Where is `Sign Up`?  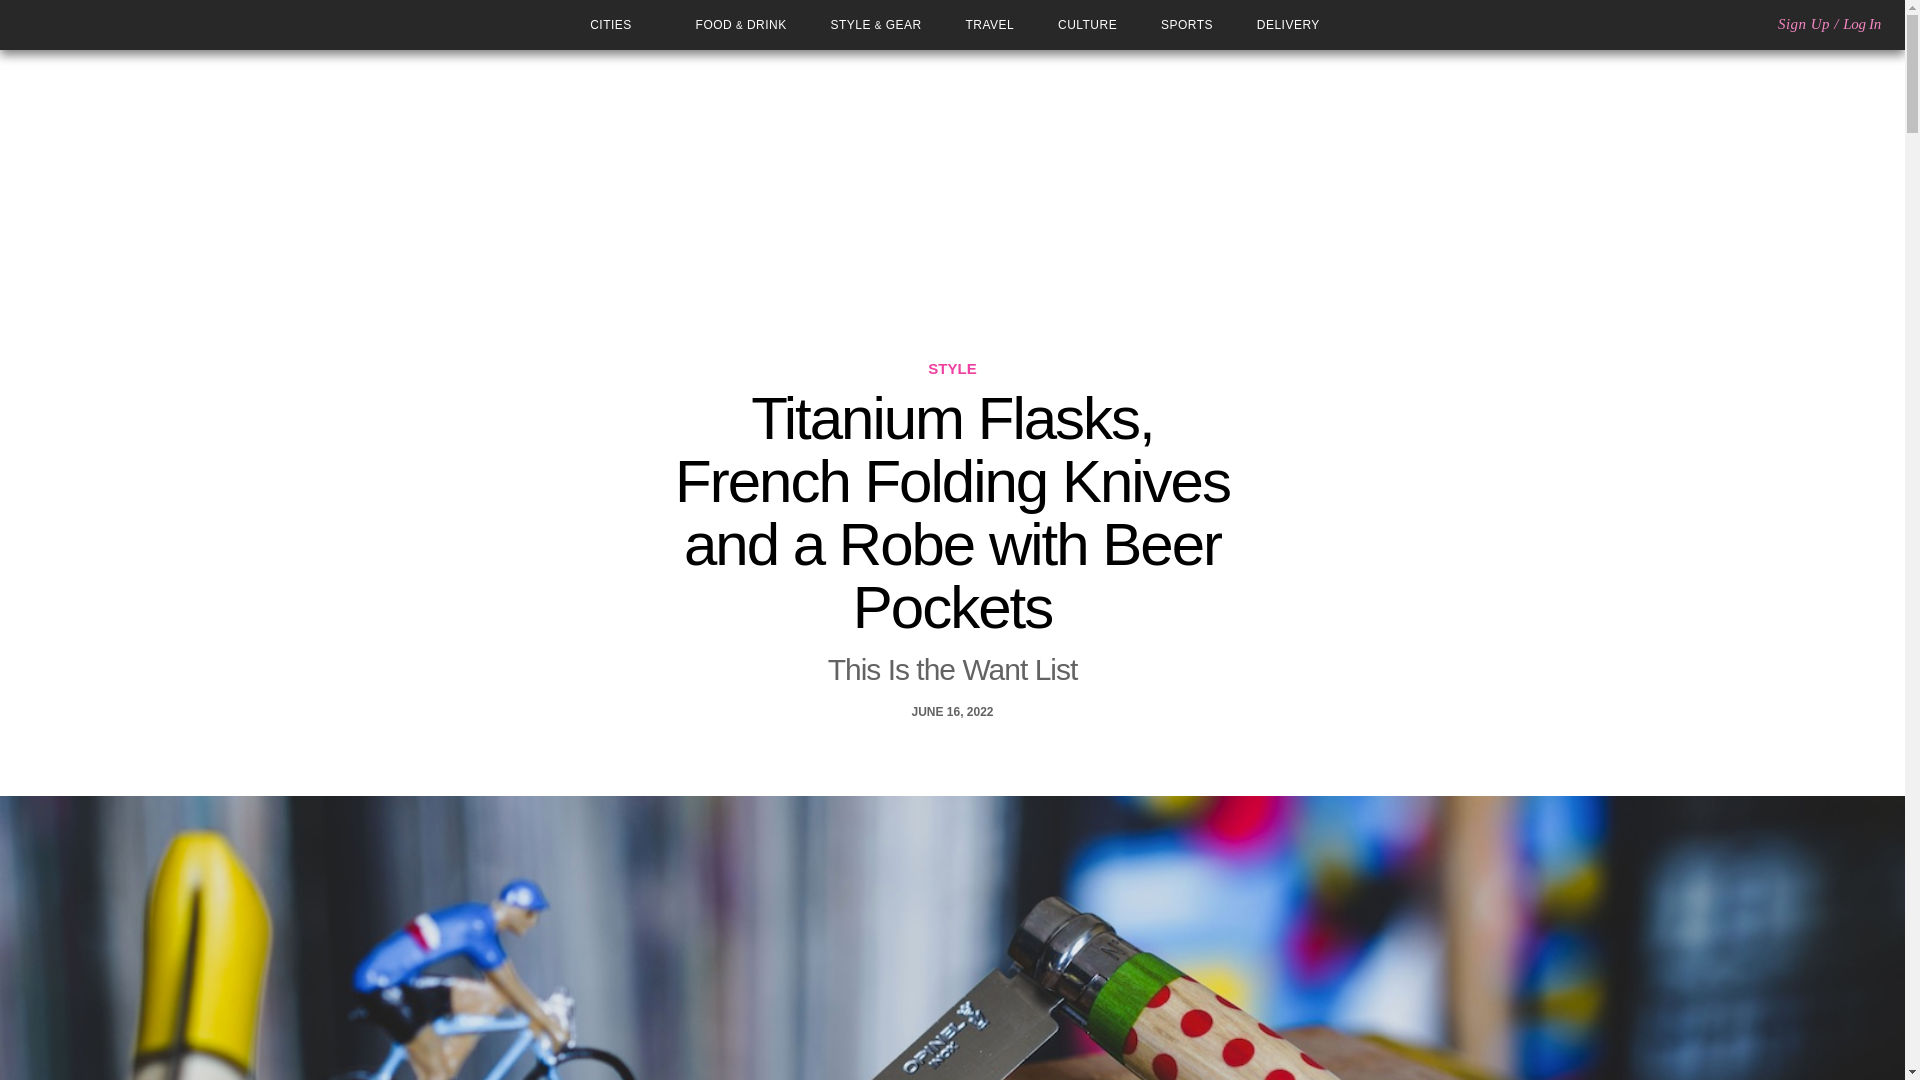 Sign Up is located at coordinates (1803, 24).